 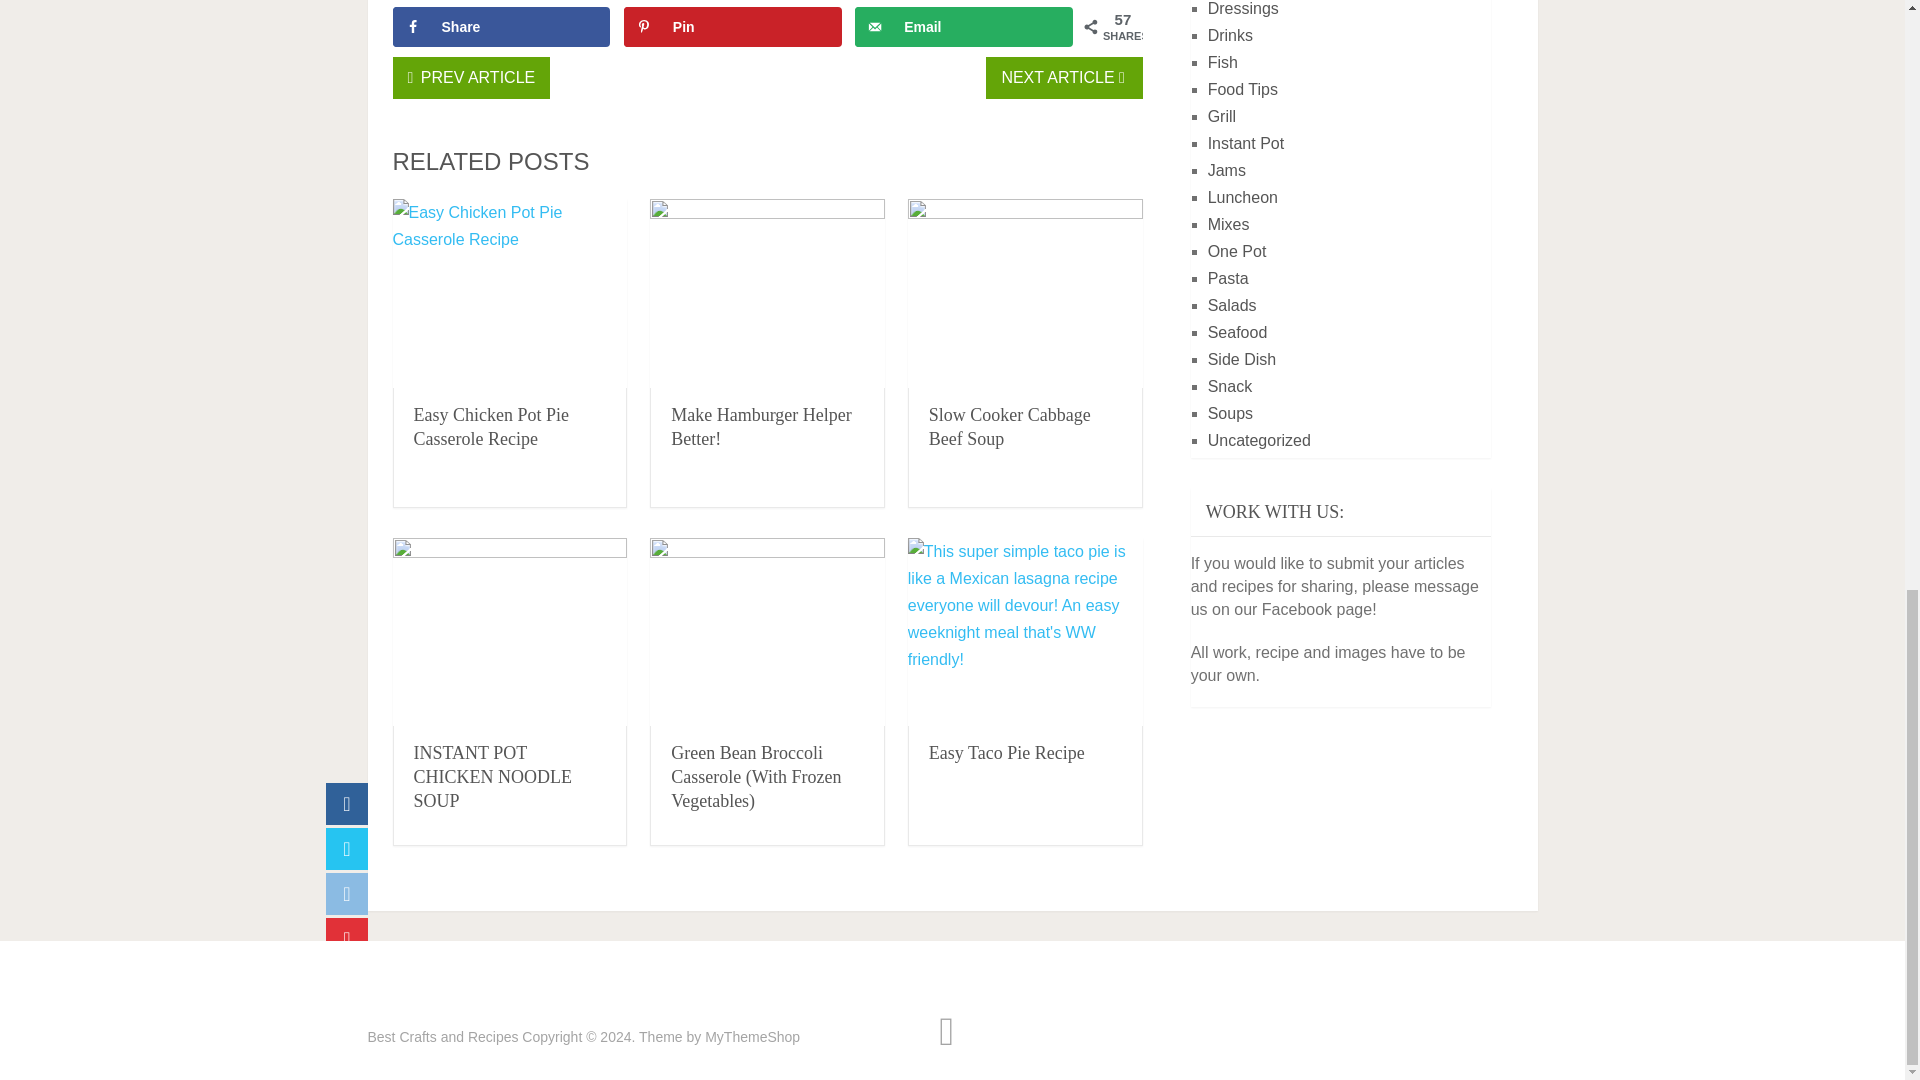 What do you see at coordinates (1064, 78) in the screenshot?
I see `NEXT ARTICLE` at bounding box center [1064, 78].